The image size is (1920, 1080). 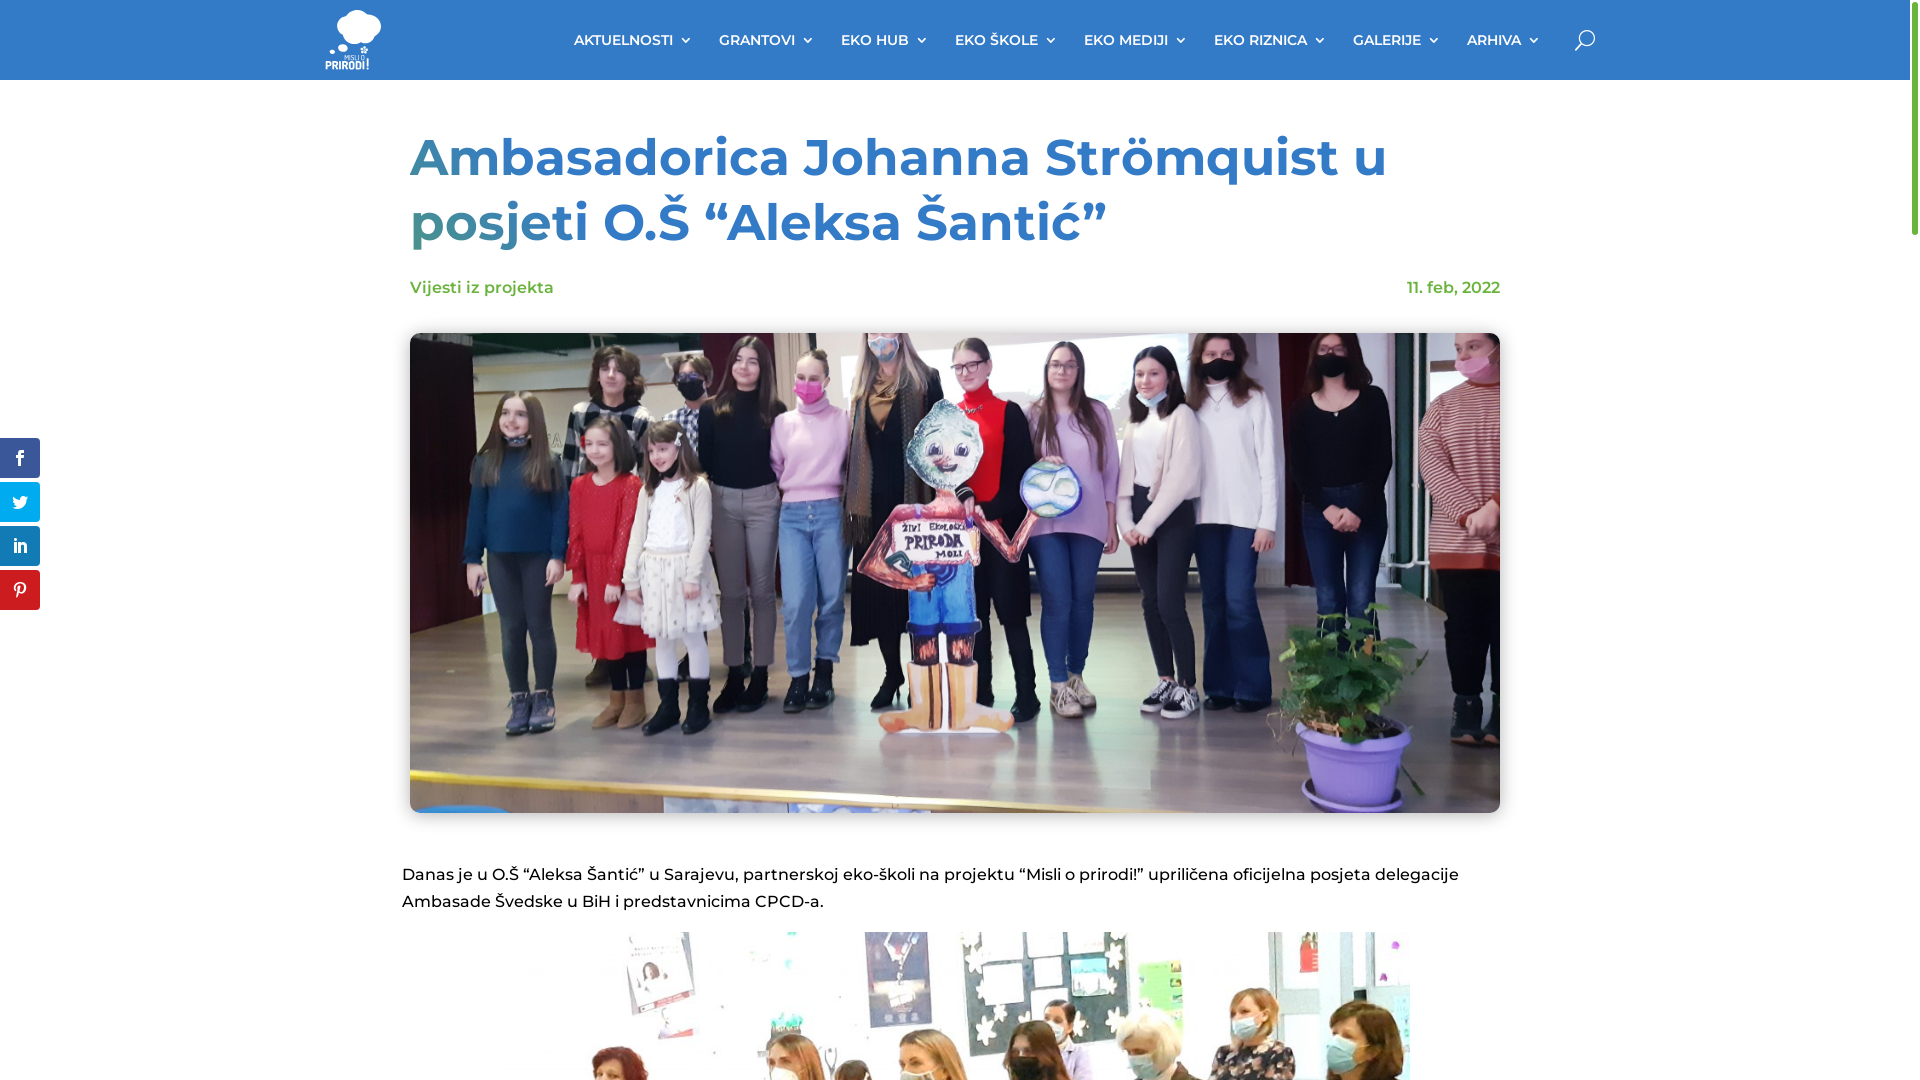 What do you see at coordinates (1397, 40) in the screenshot?
I see `GALERIJE` at bounding box center [1397, 40].